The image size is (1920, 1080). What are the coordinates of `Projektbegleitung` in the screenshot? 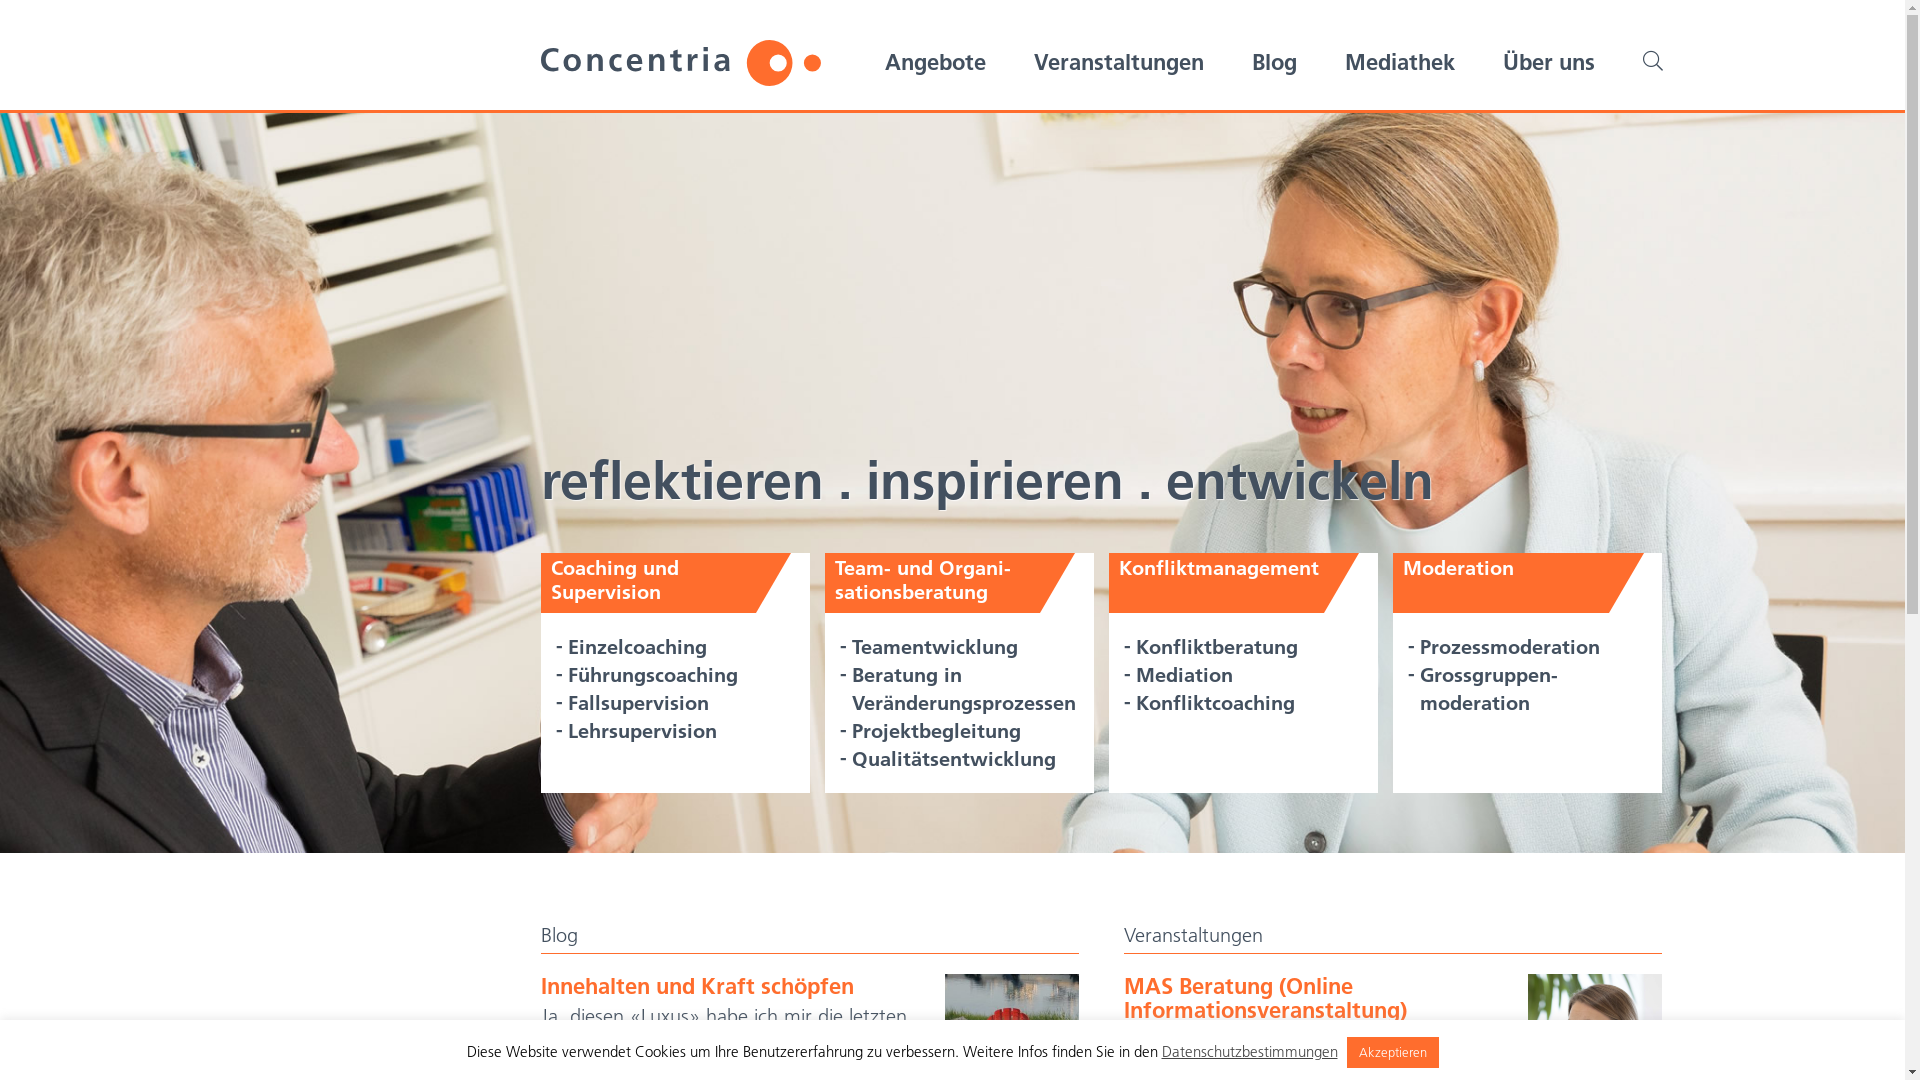 It's located at (936, 731).